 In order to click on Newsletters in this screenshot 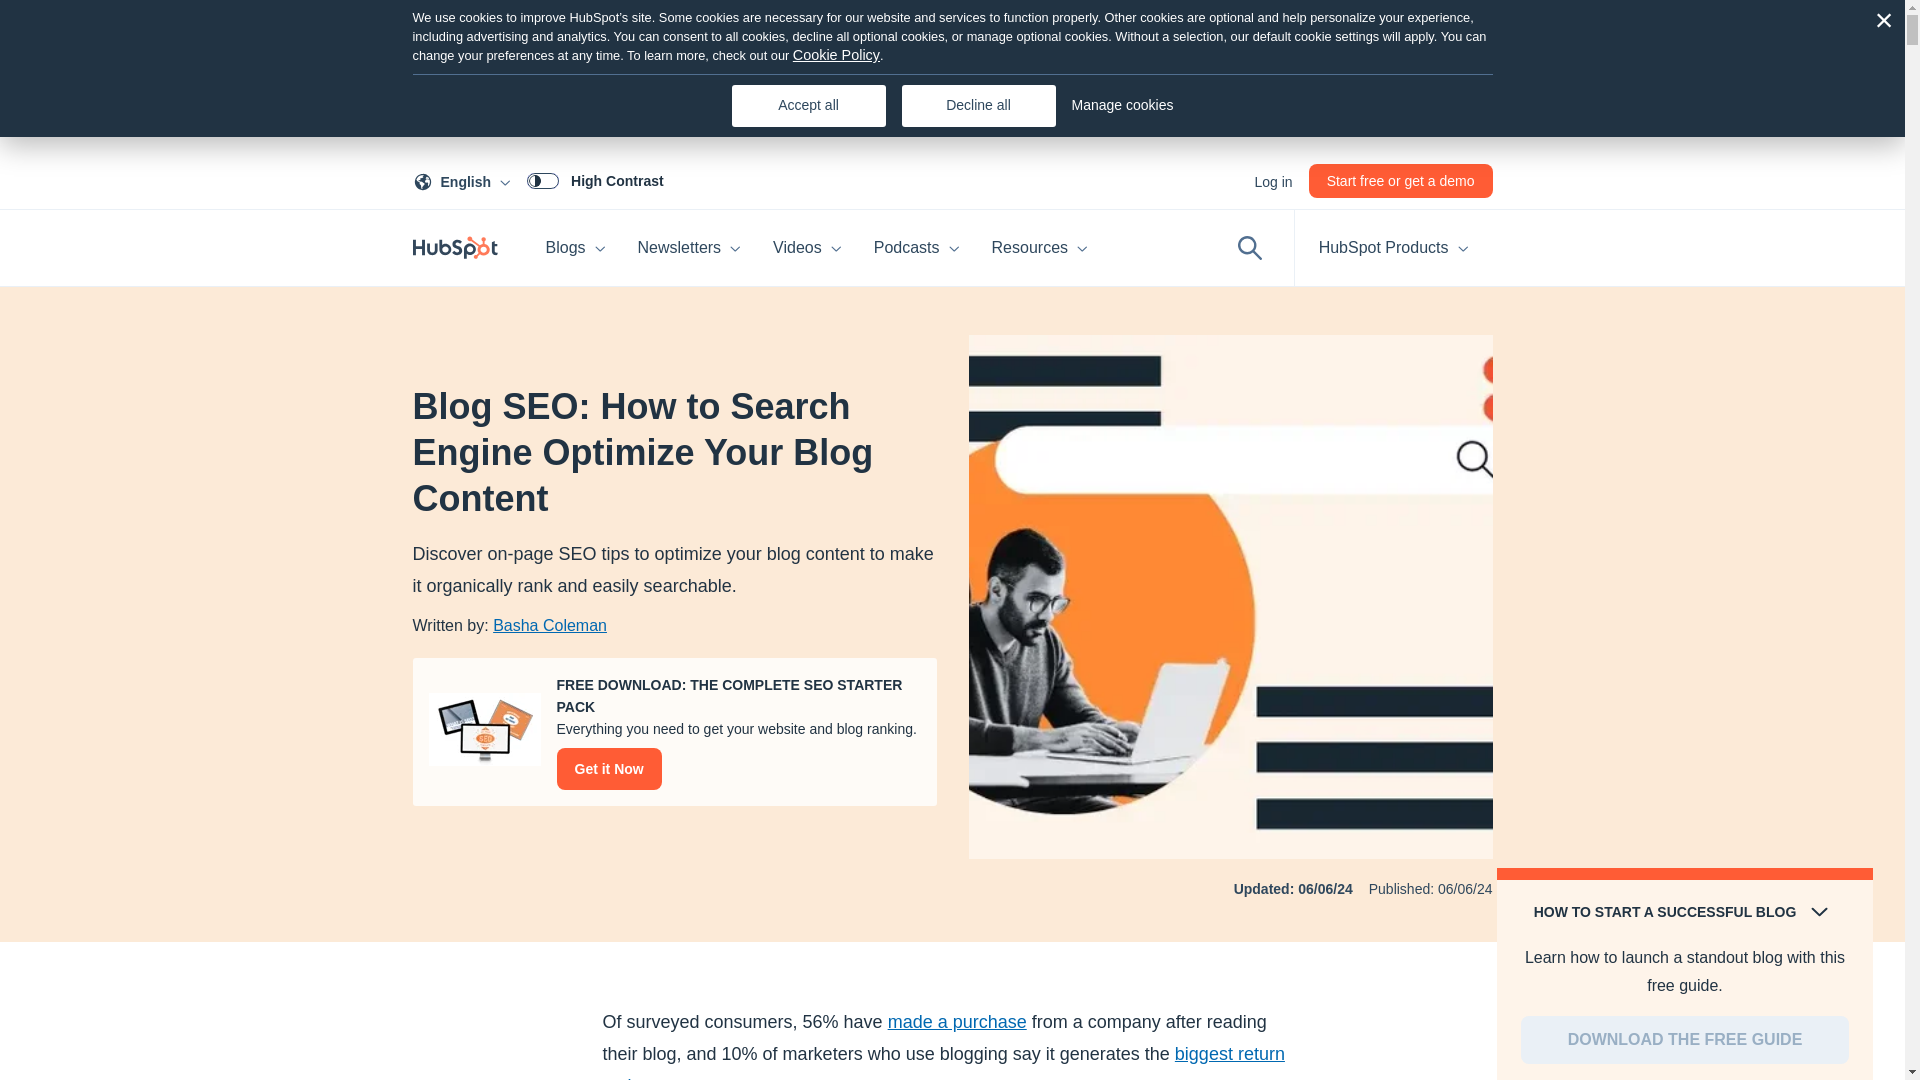, I will do `click(1272, 180)`.